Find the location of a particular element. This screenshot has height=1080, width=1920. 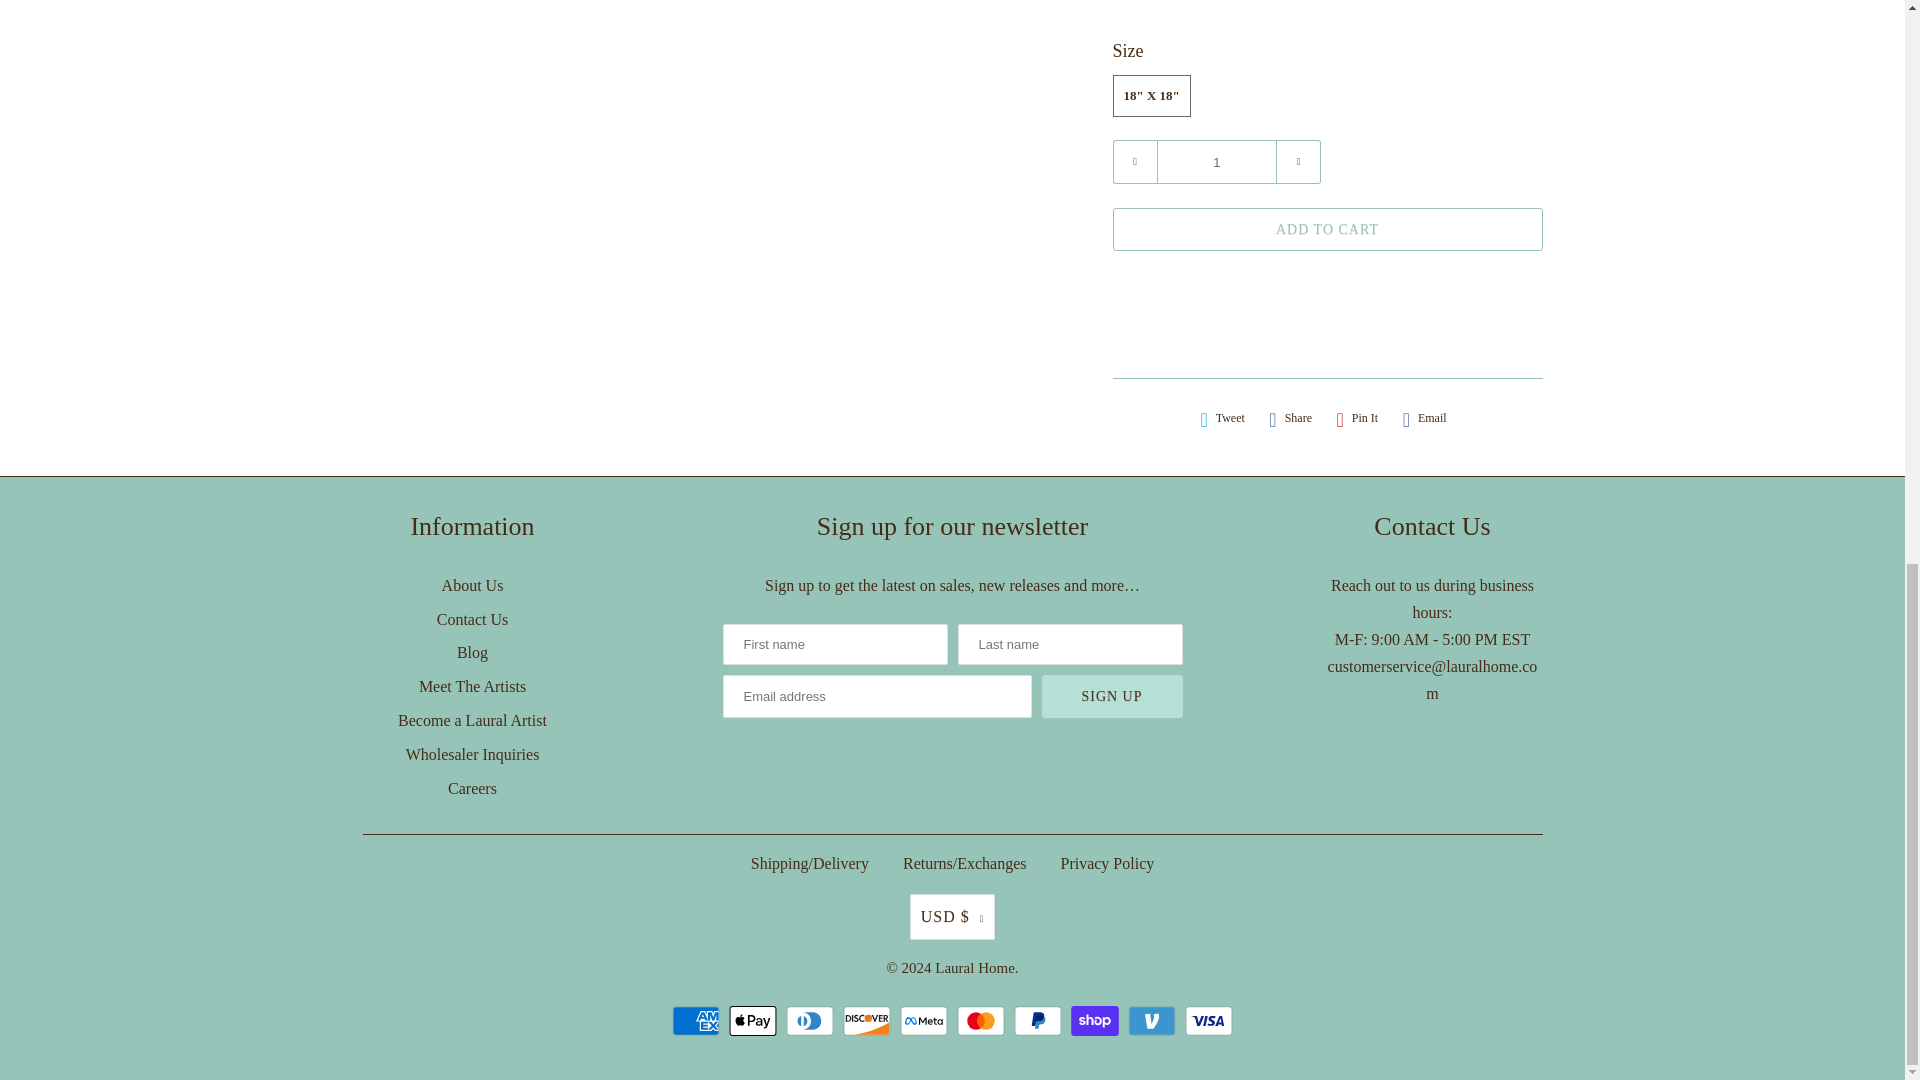

Apple Pay is located at coordinates (755, 1020).